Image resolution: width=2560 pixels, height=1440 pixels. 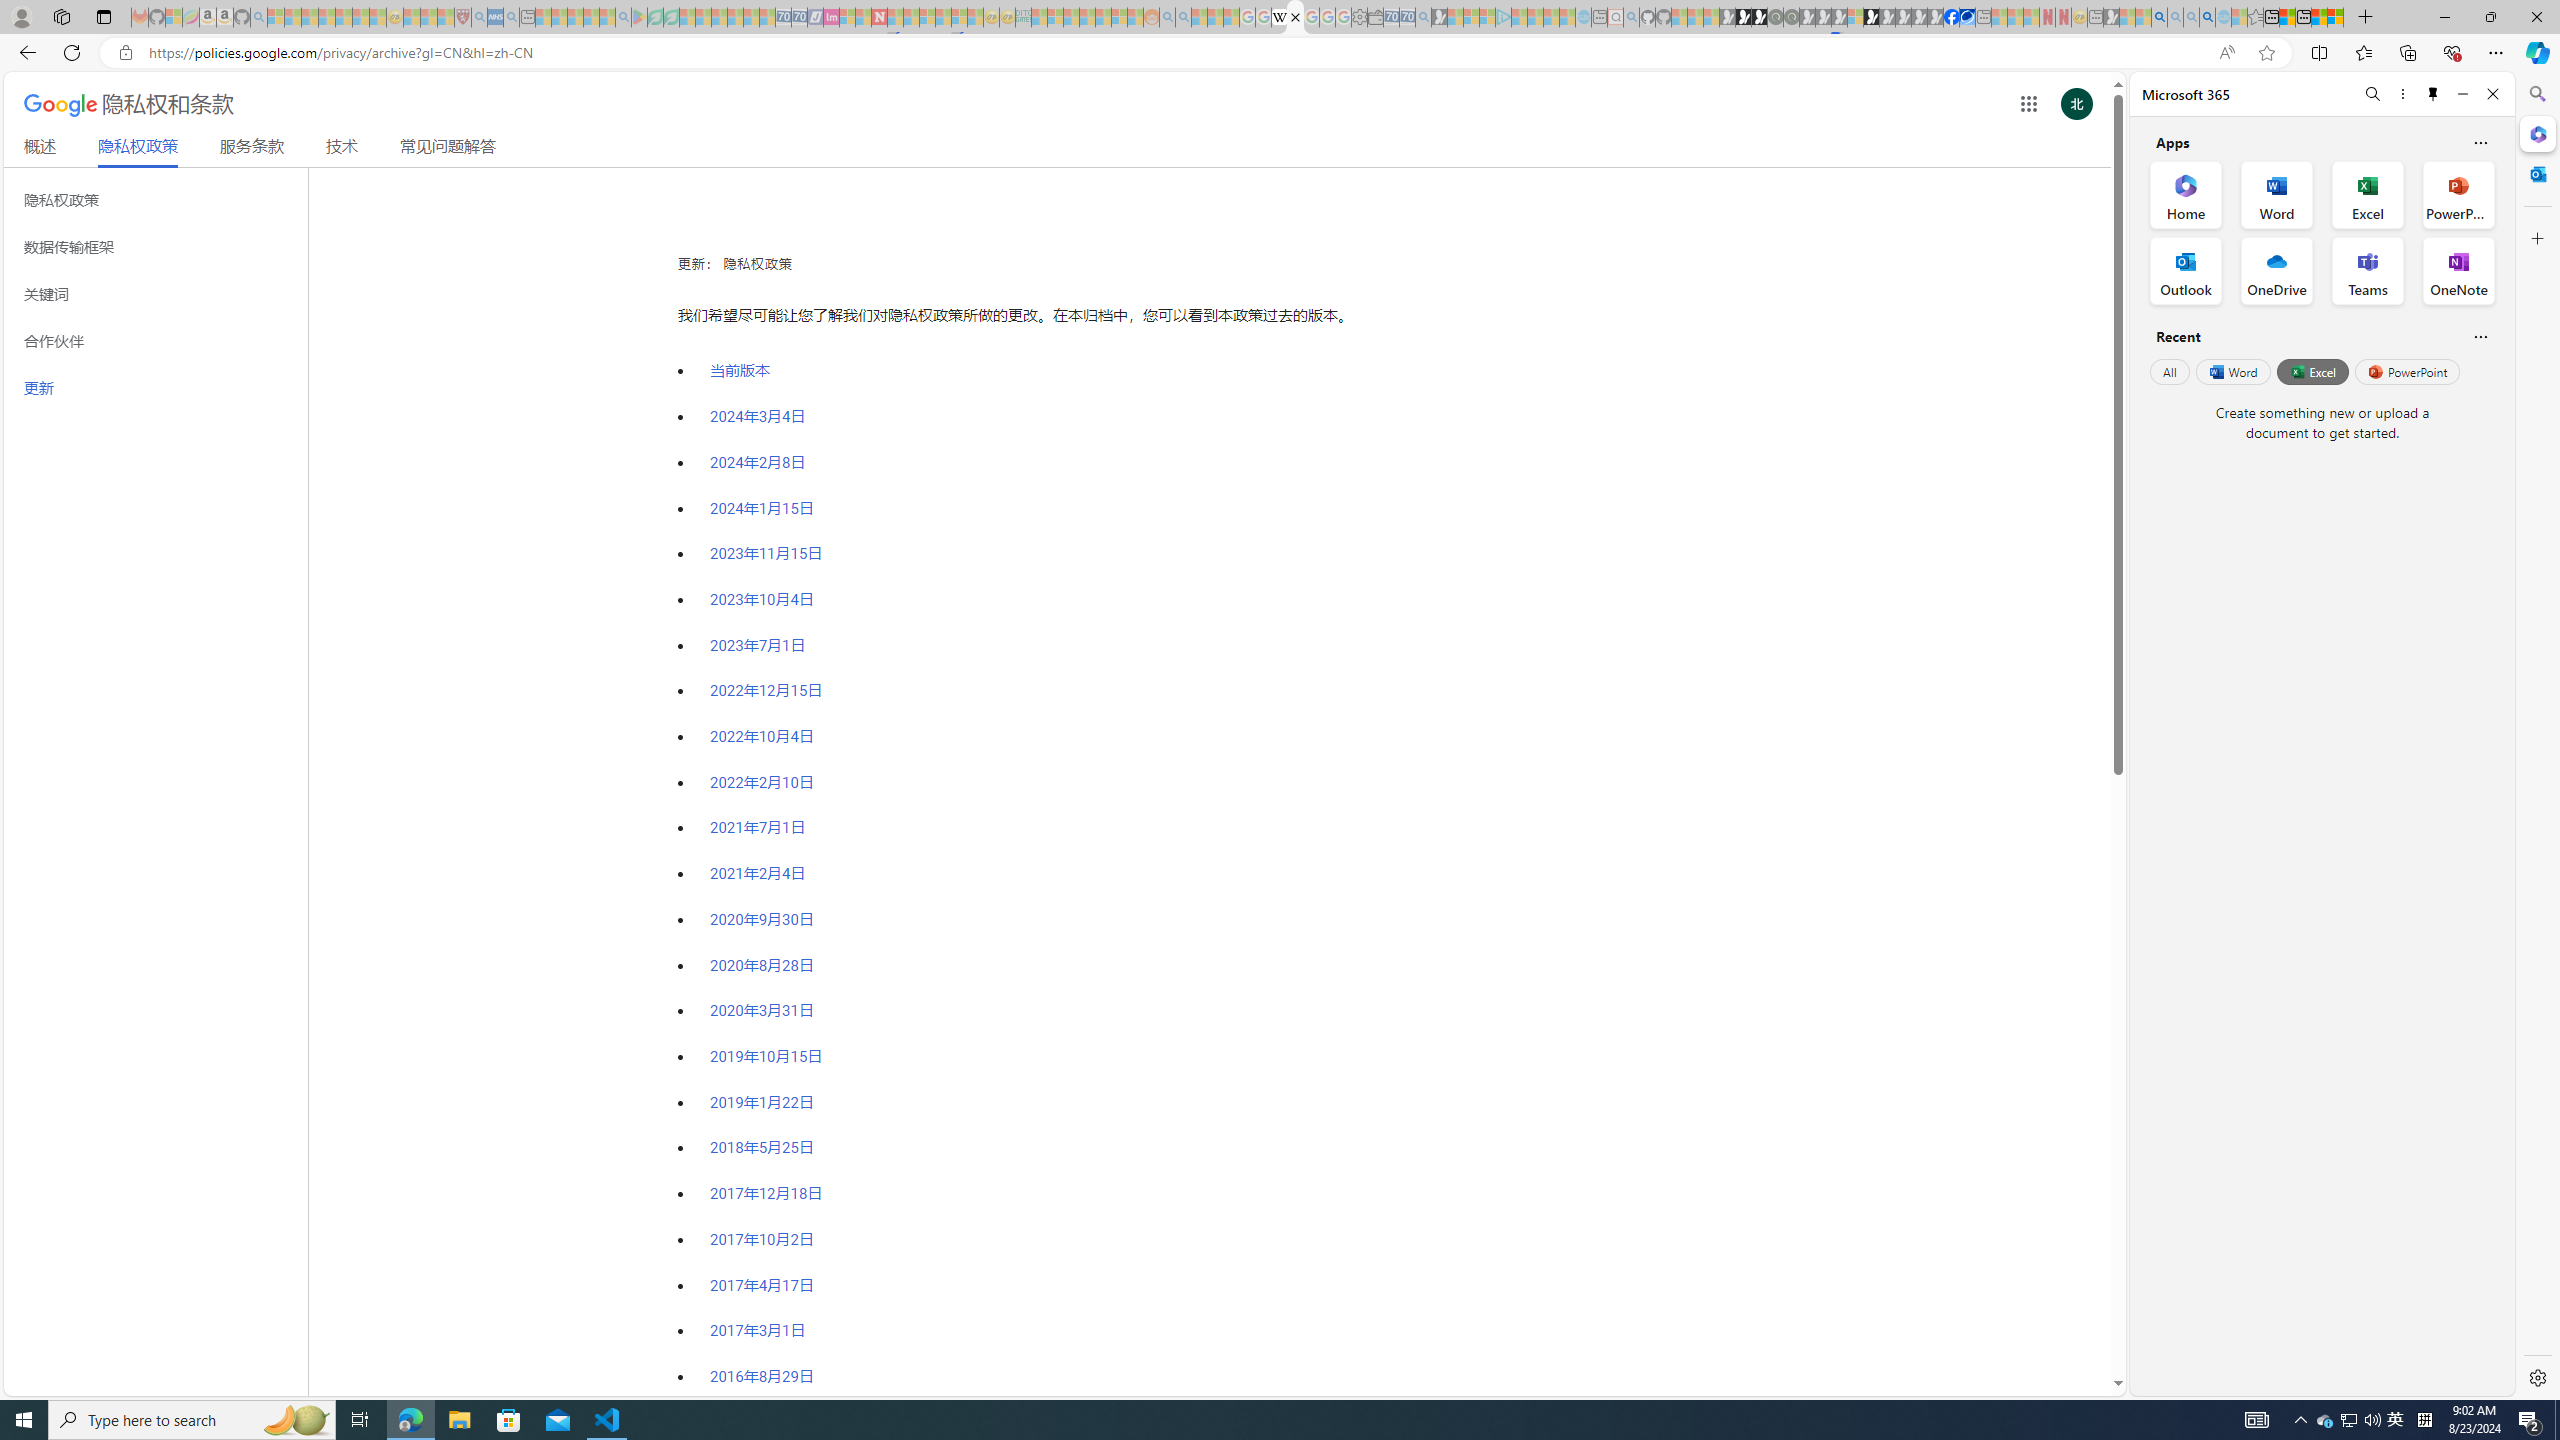 What do you see at coordinates (309, 17) in the screenshot?
I see `The Weather Channel - MSN - Sleeping` at bounding box center [309, 17].